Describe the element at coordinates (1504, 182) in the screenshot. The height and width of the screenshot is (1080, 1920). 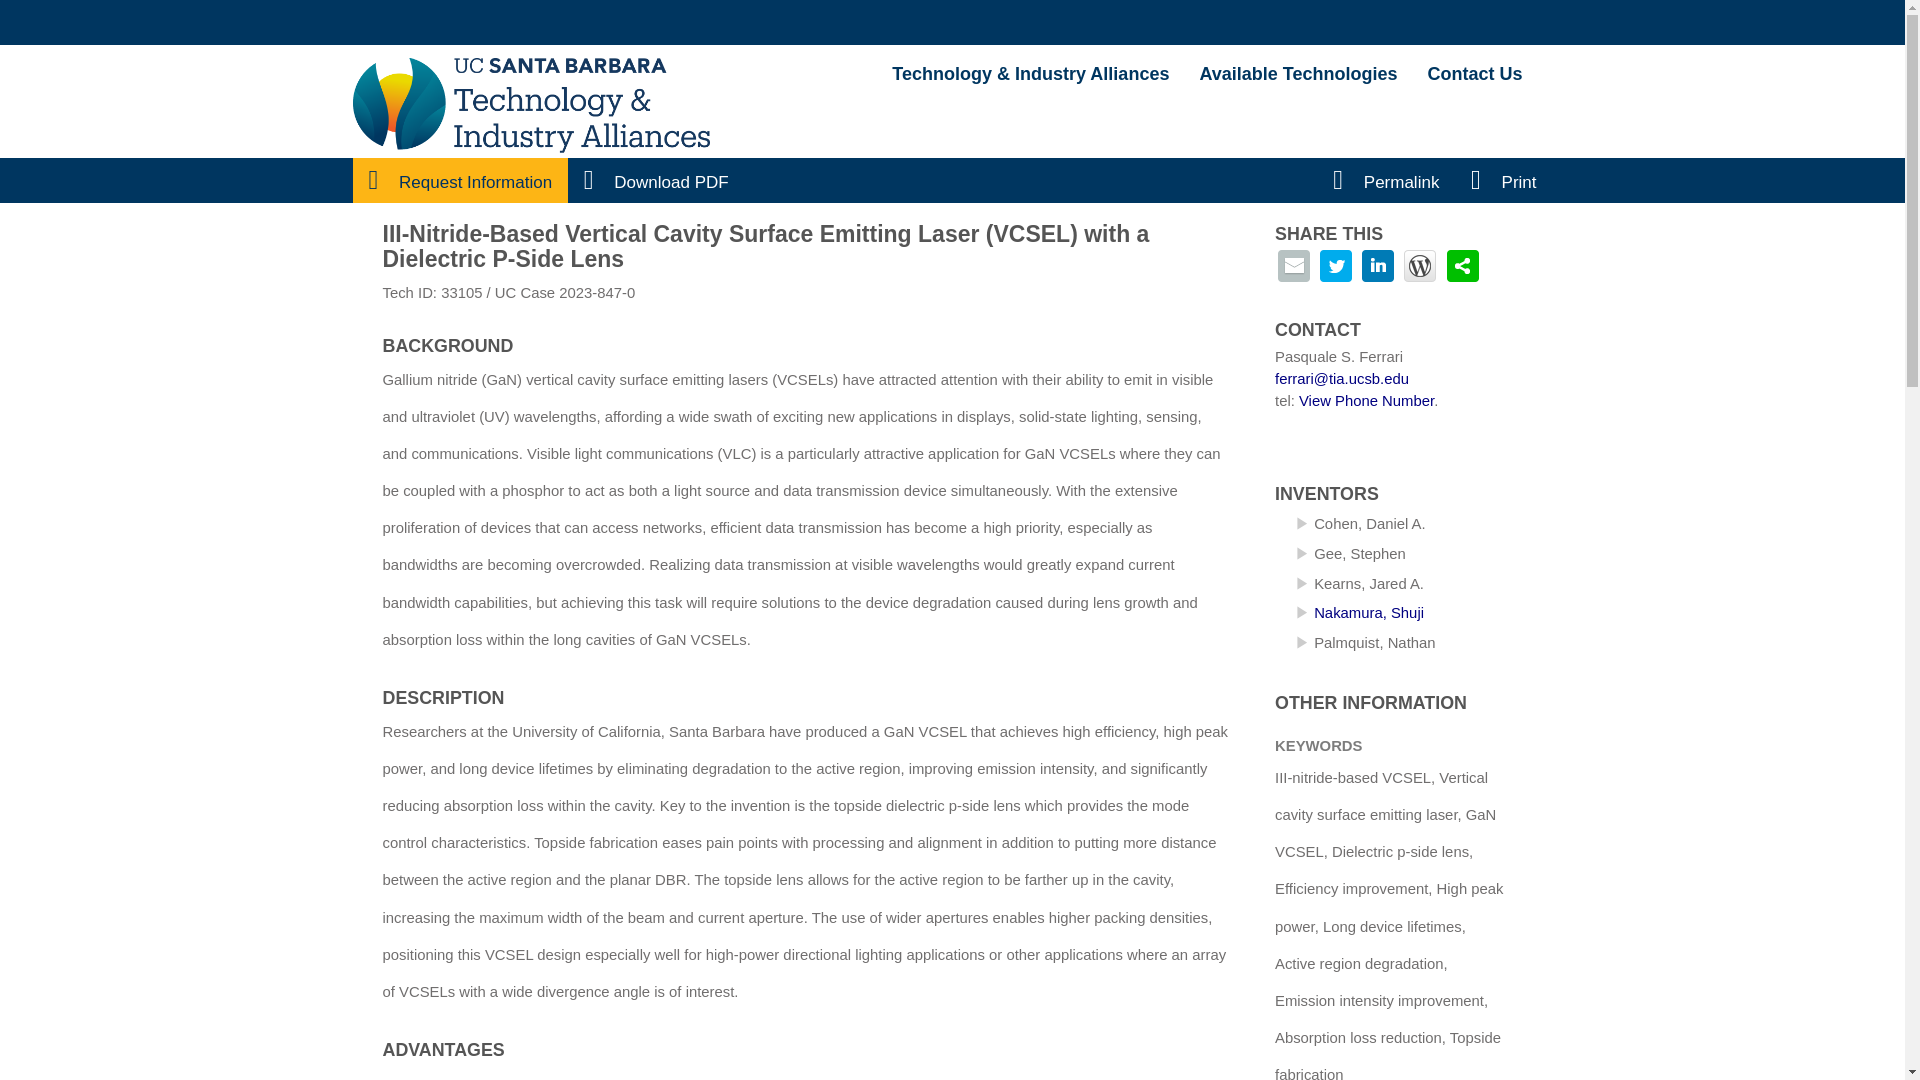
I see `Print` at that location.